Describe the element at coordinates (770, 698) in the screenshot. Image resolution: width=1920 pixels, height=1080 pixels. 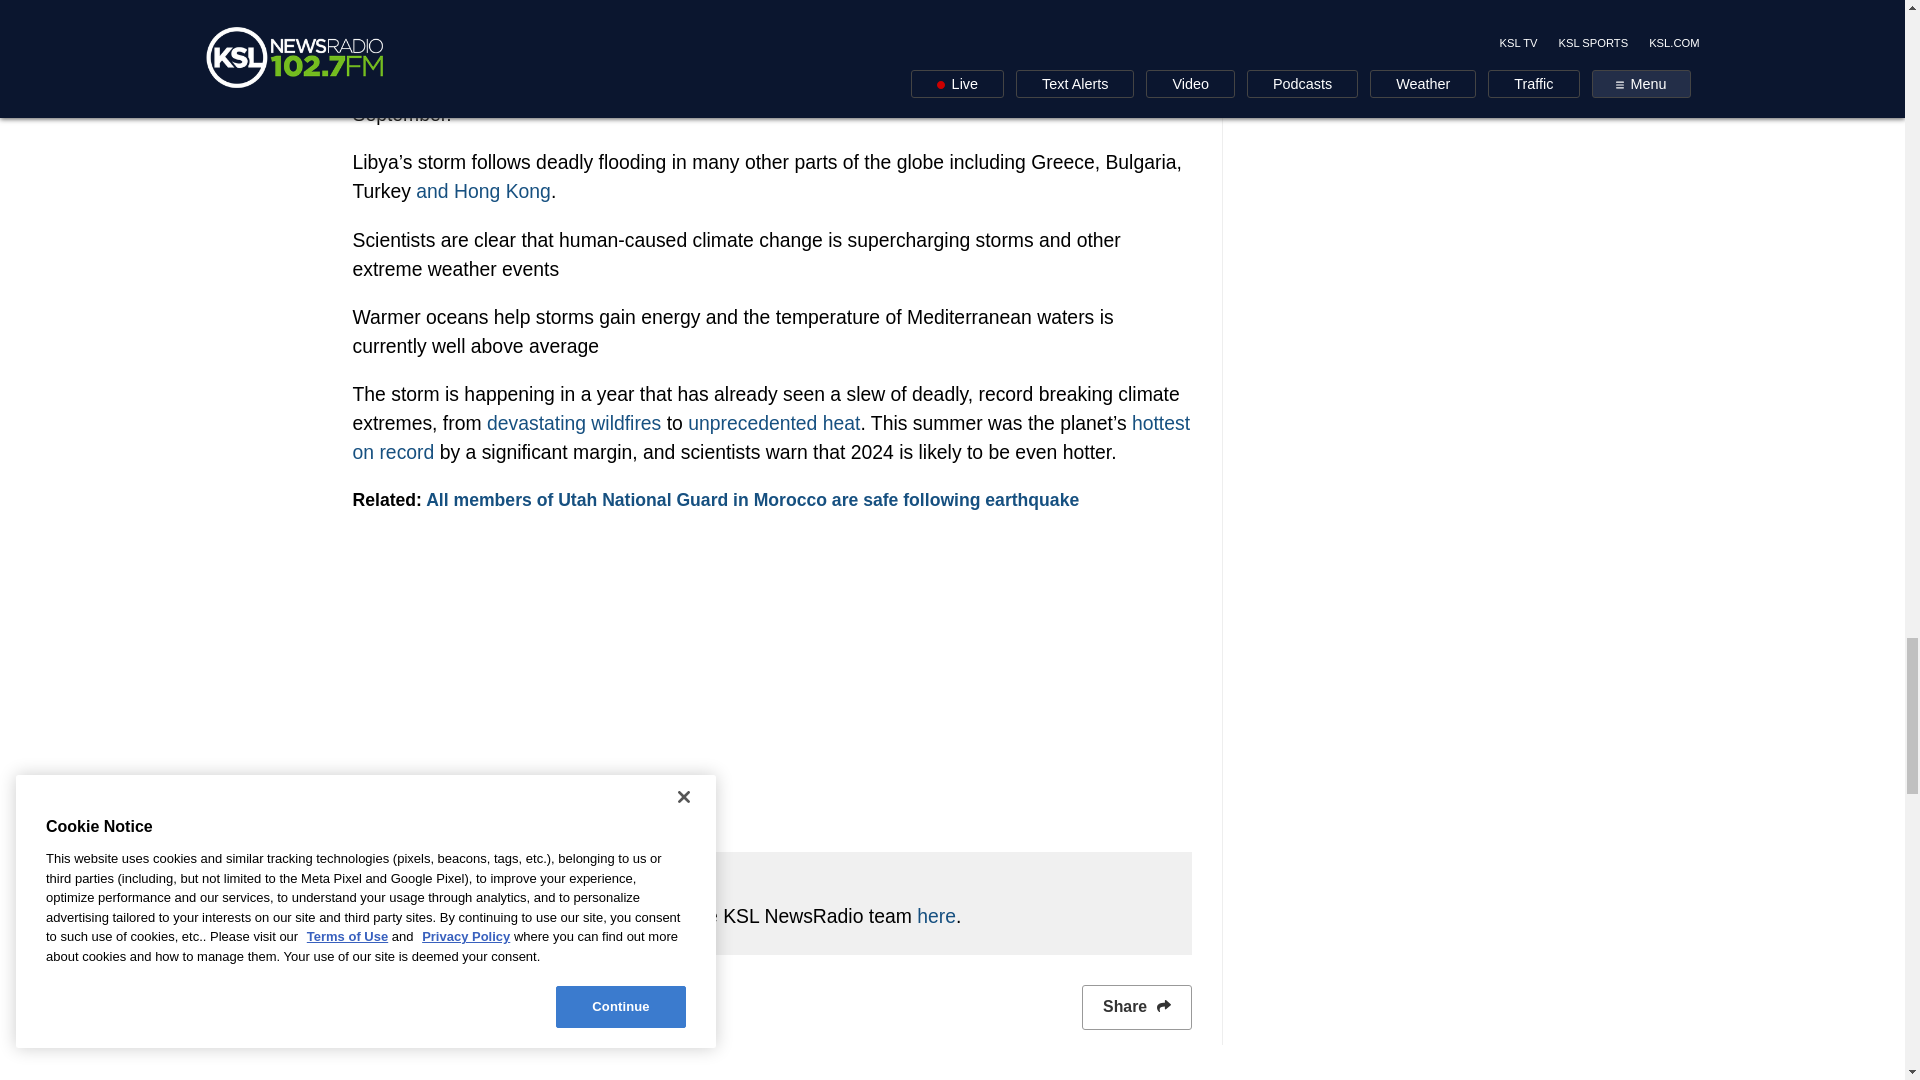
I see `Signup Widget Embed` at that location.